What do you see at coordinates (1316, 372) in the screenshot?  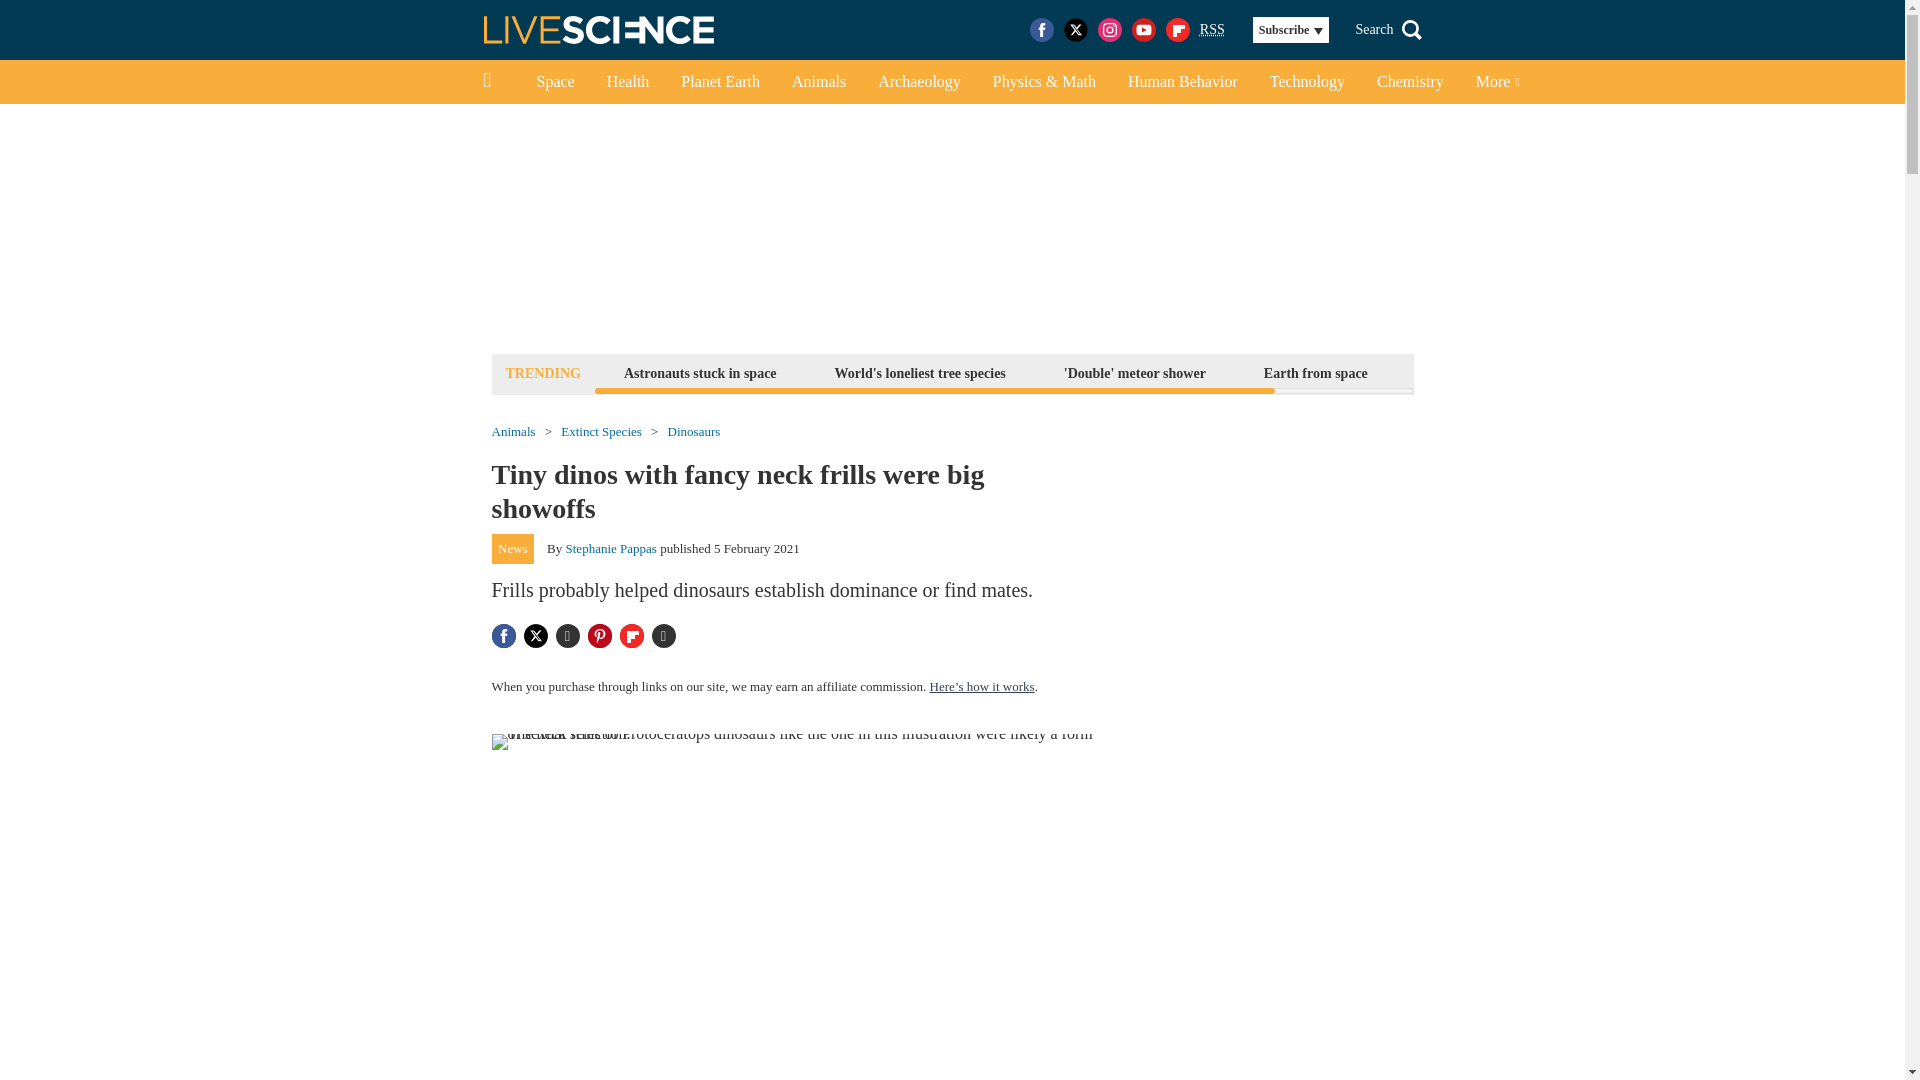 I see `Earth from space` at bounding box center [1316, 372].